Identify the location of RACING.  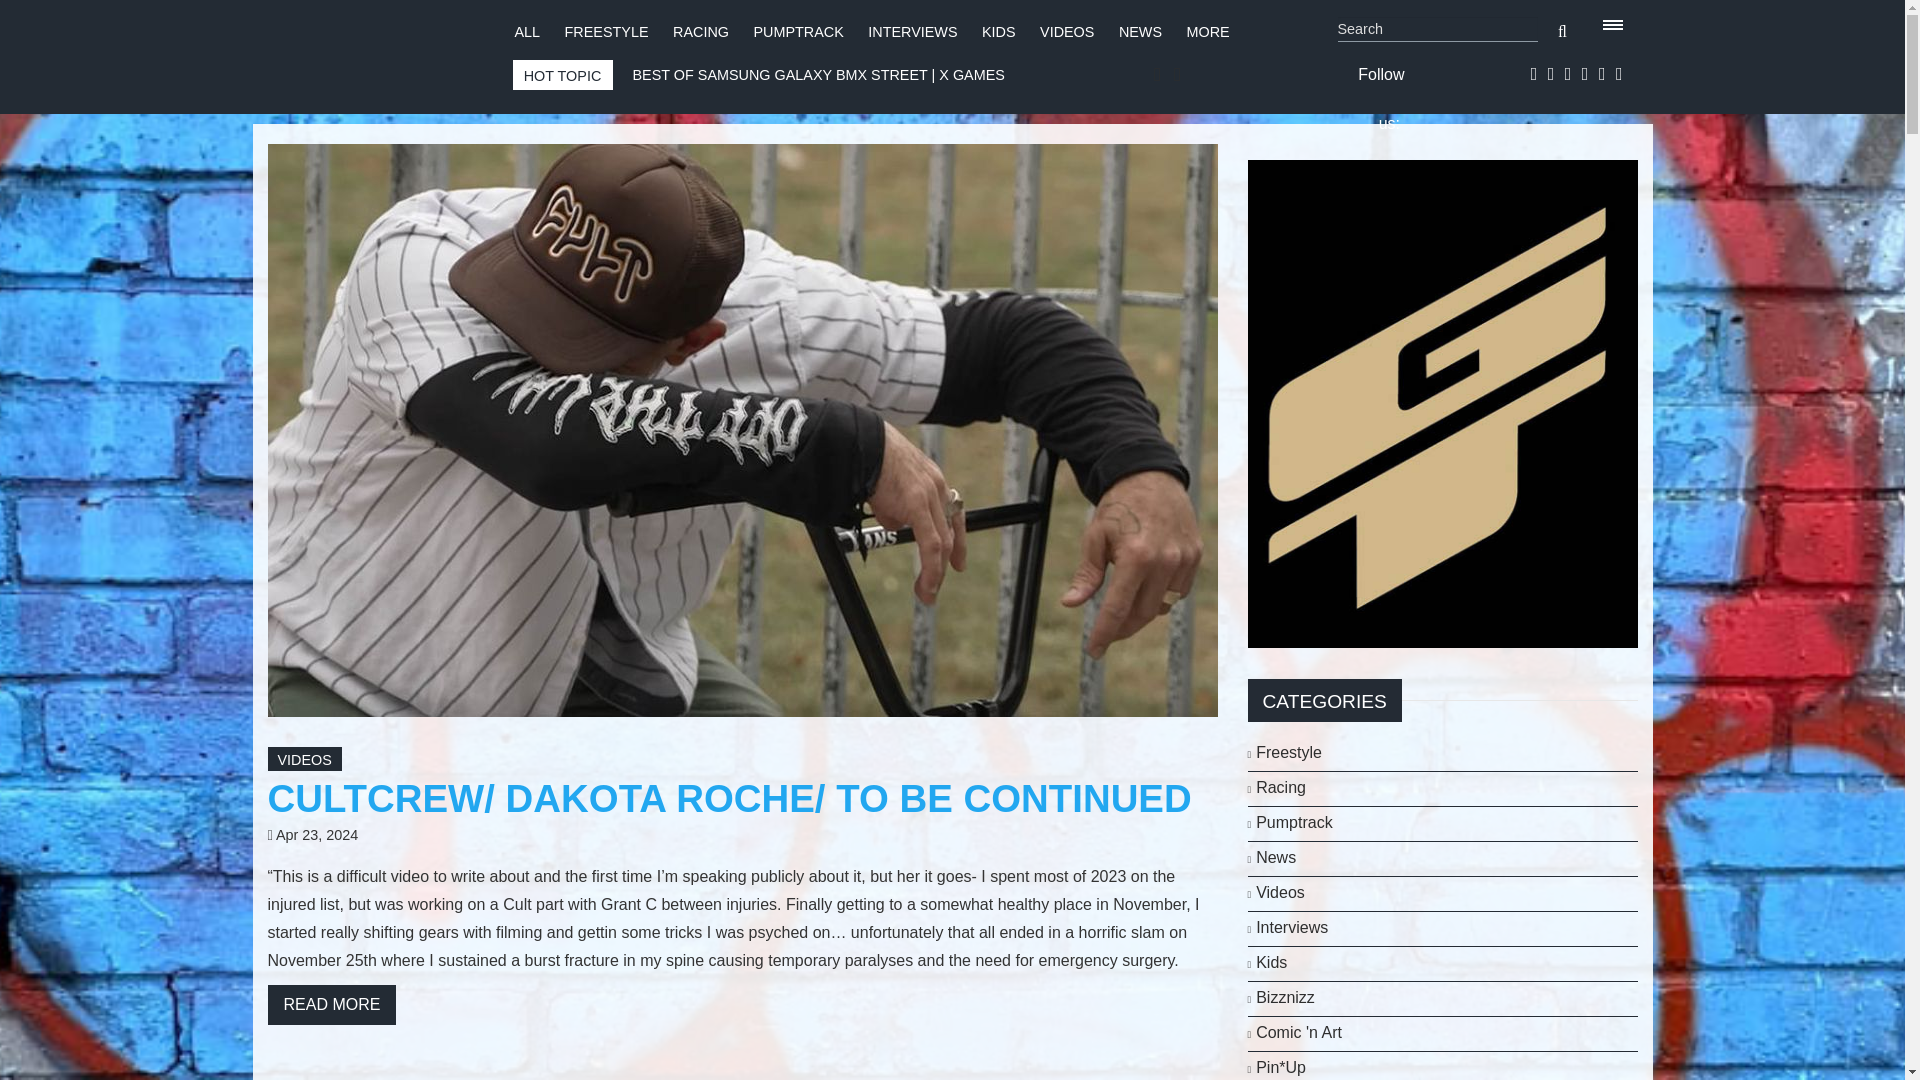
(701, 32).